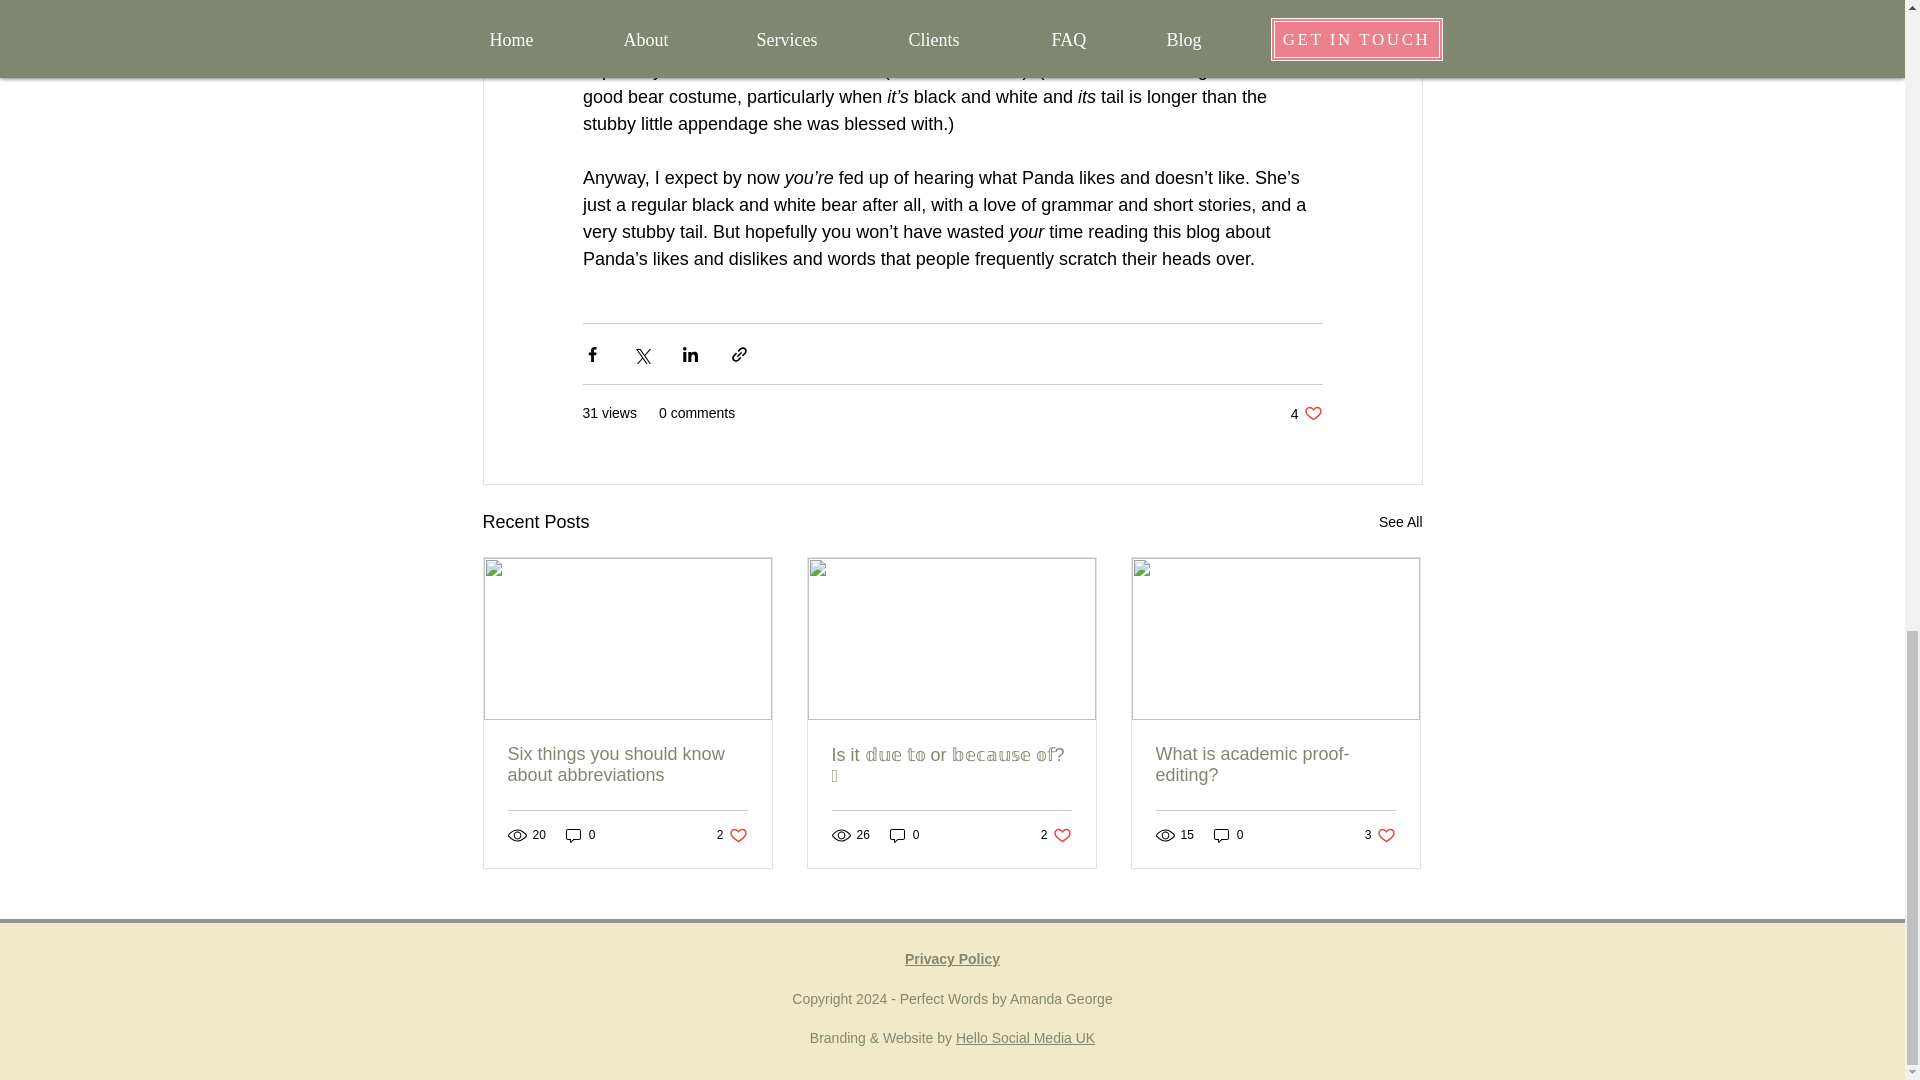  Describe the element at coordinates (1228, 835) in the screenshot. I see `Six things you should know about abbreviations` at that location.